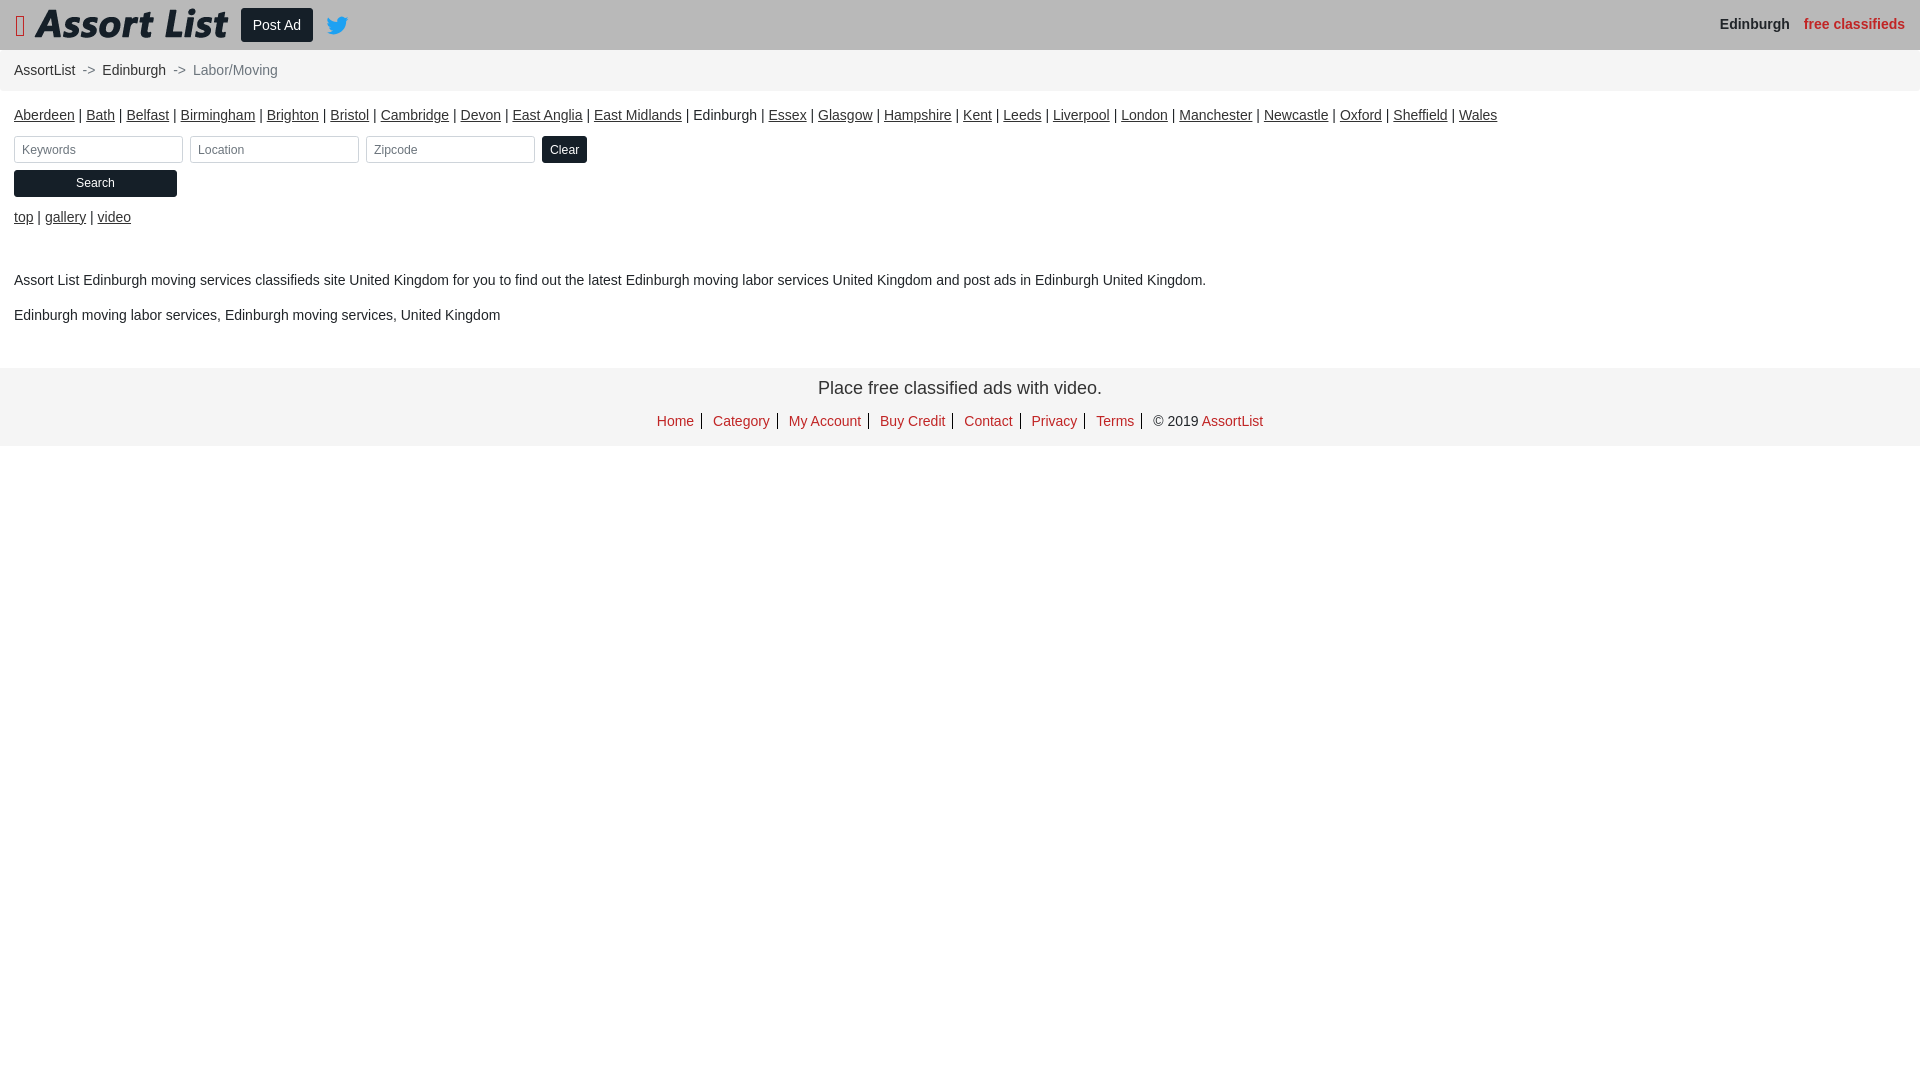  Describe the element at coordinates (293, 115) in the screenshot. I see `Brighton` at that location.